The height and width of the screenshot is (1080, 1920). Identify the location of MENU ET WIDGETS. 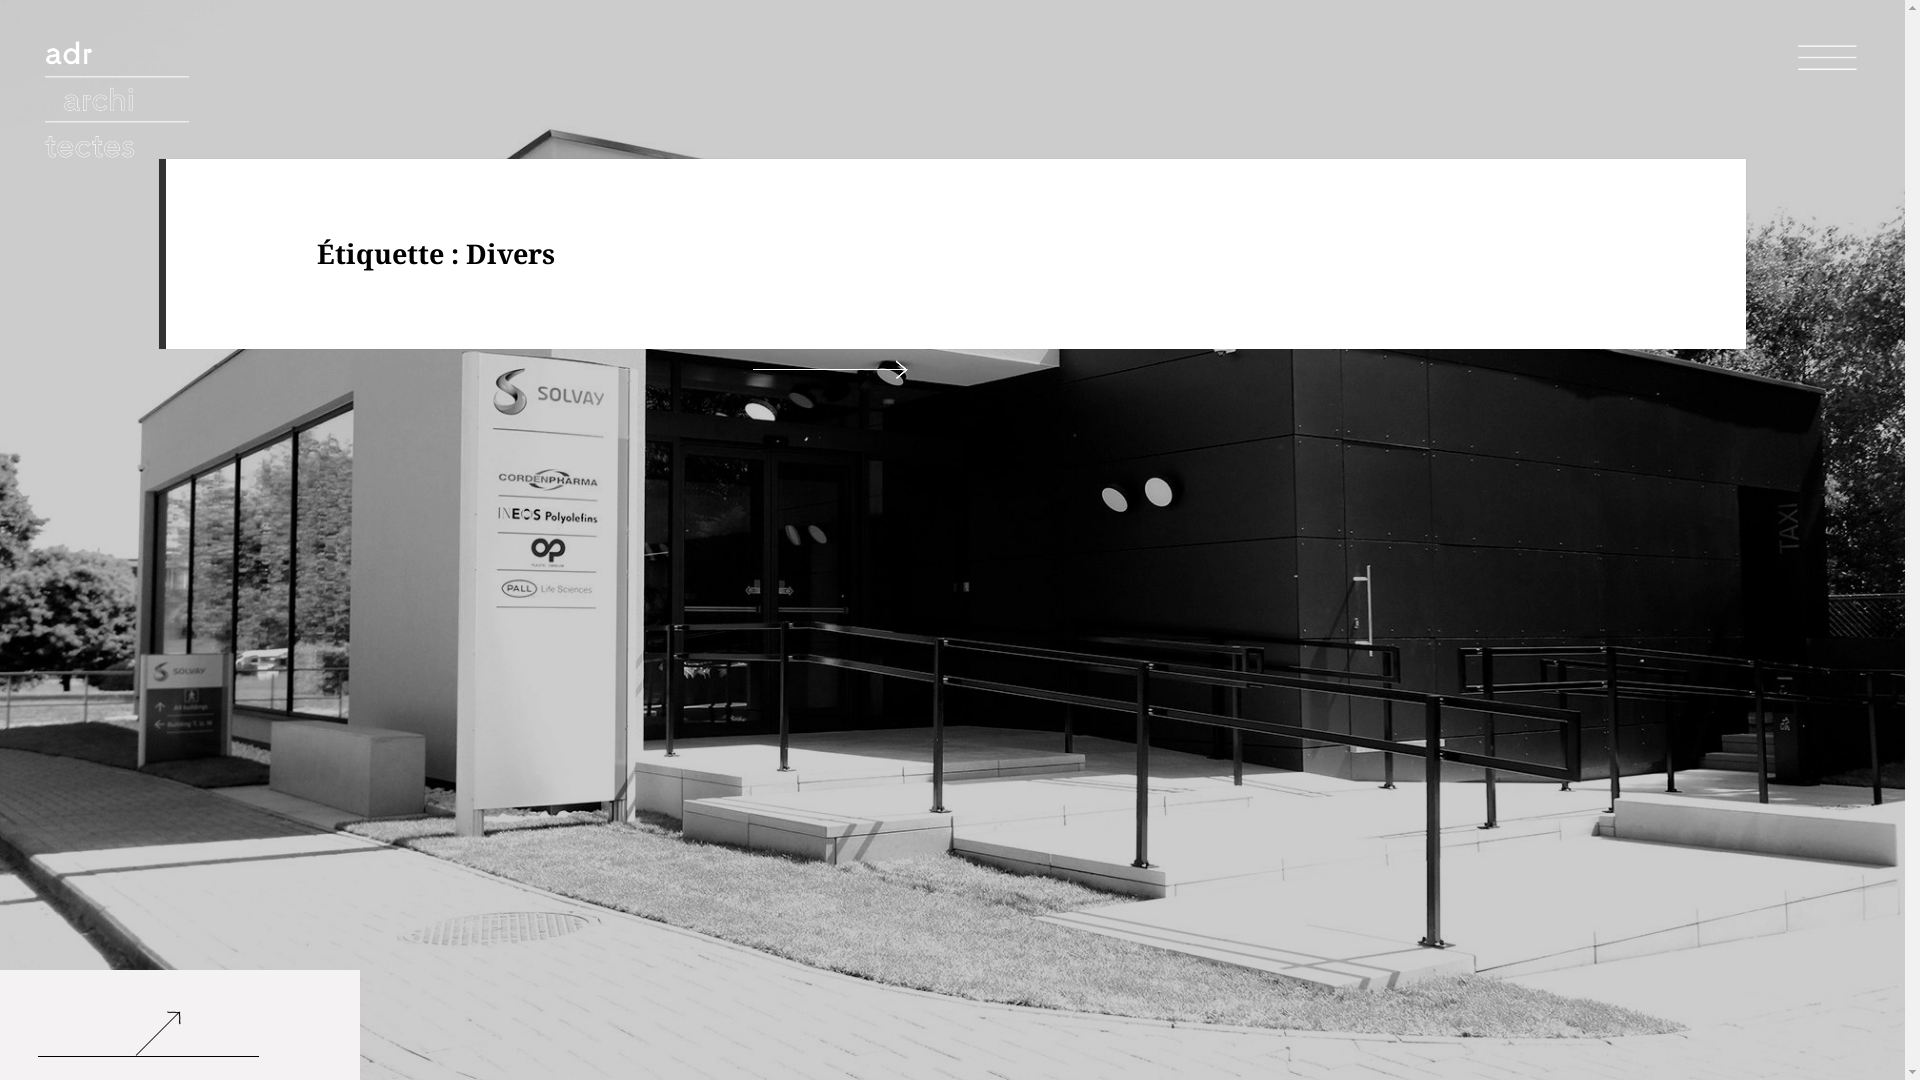
(1828, 58).